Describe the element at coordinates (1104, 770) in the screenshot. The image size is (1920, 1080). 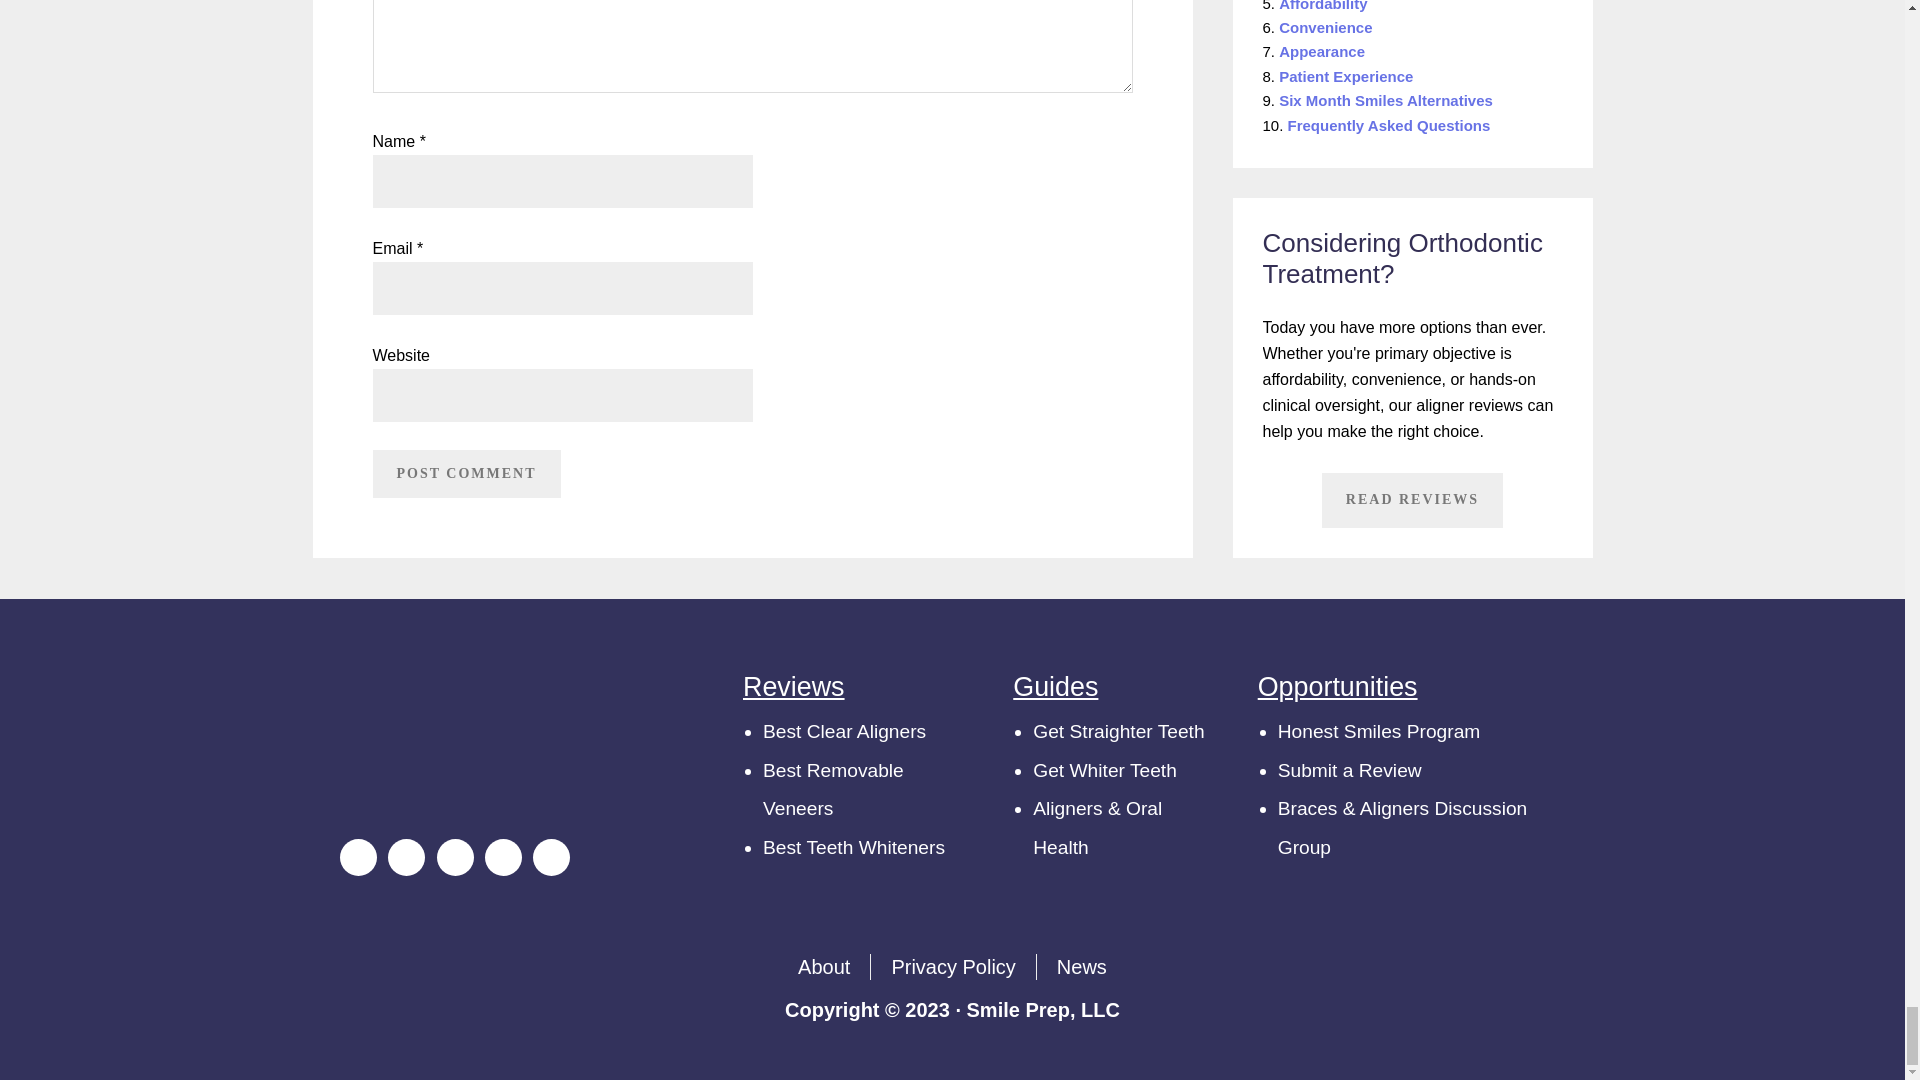
I see `Get Whiter Teeth` at that location.